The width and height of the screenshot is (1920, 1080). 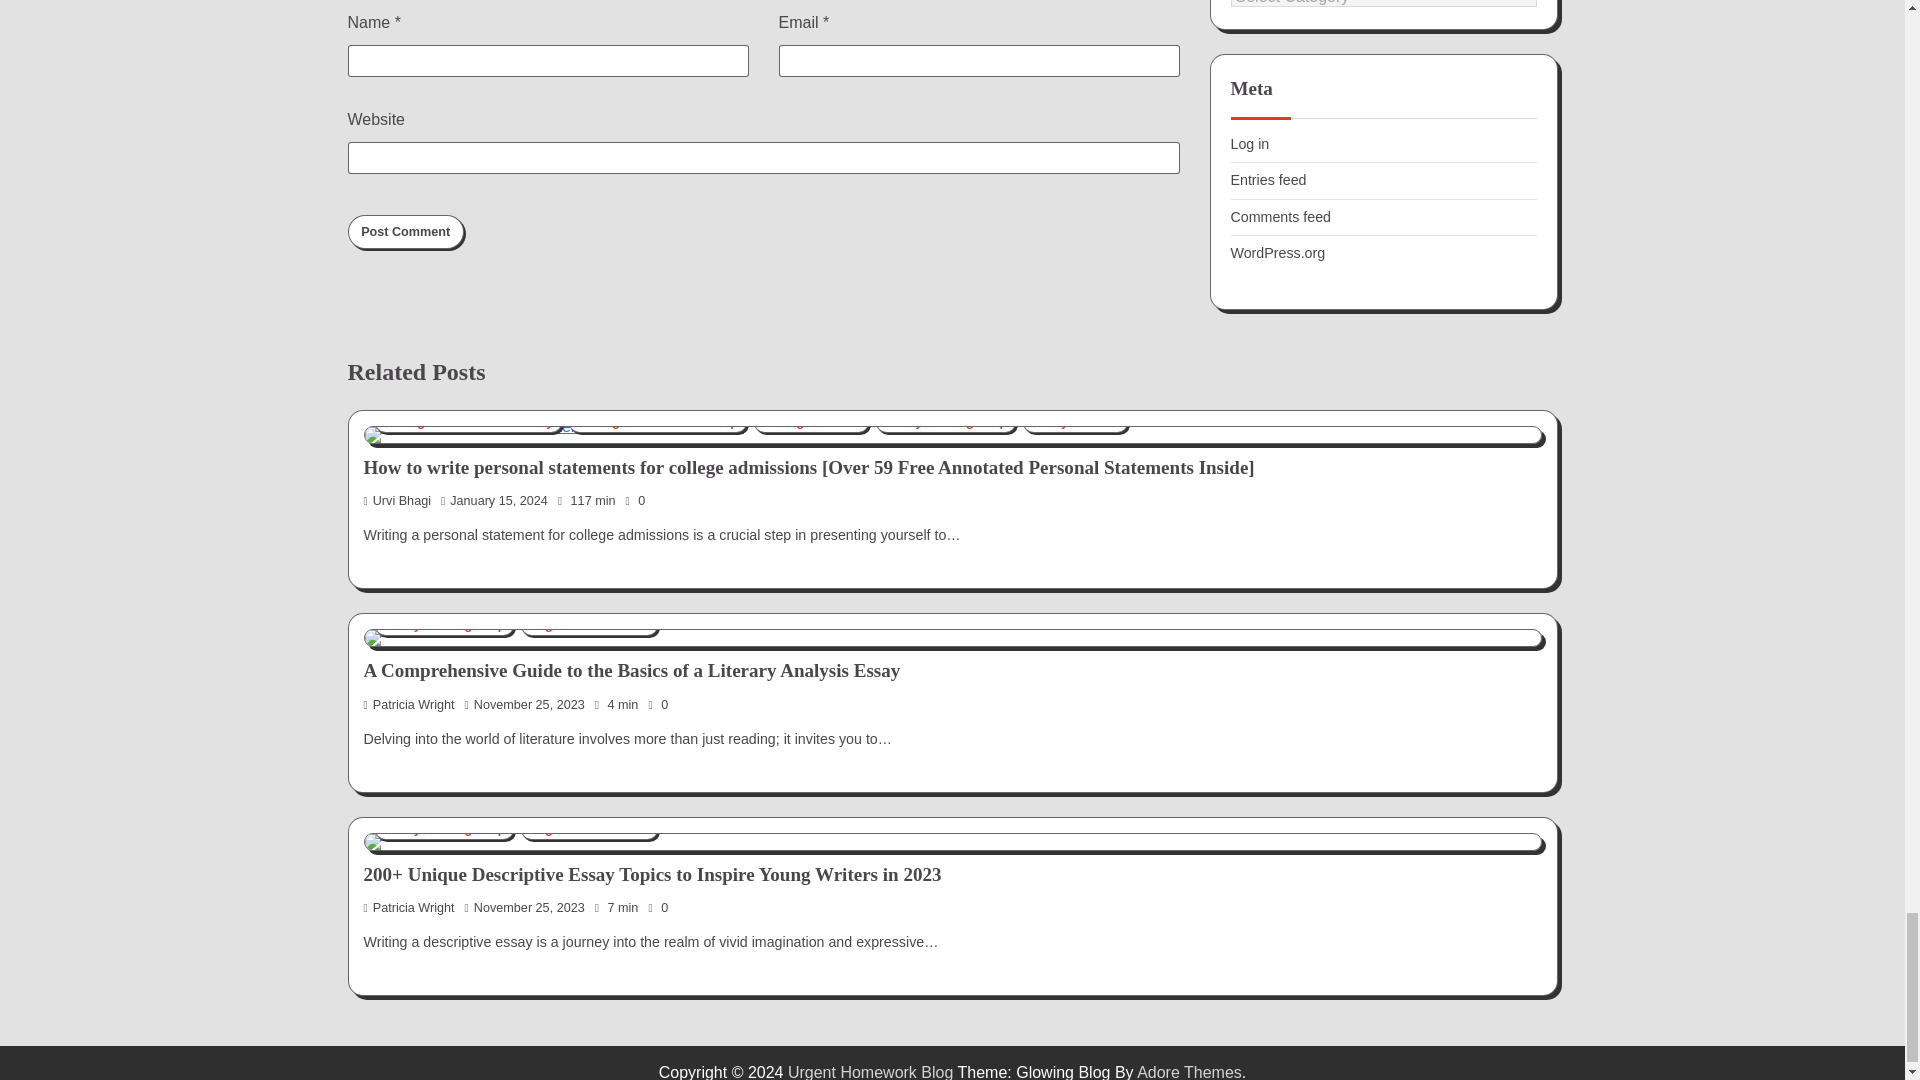 I want to click on essay writing help, so click(x=945, y=422).